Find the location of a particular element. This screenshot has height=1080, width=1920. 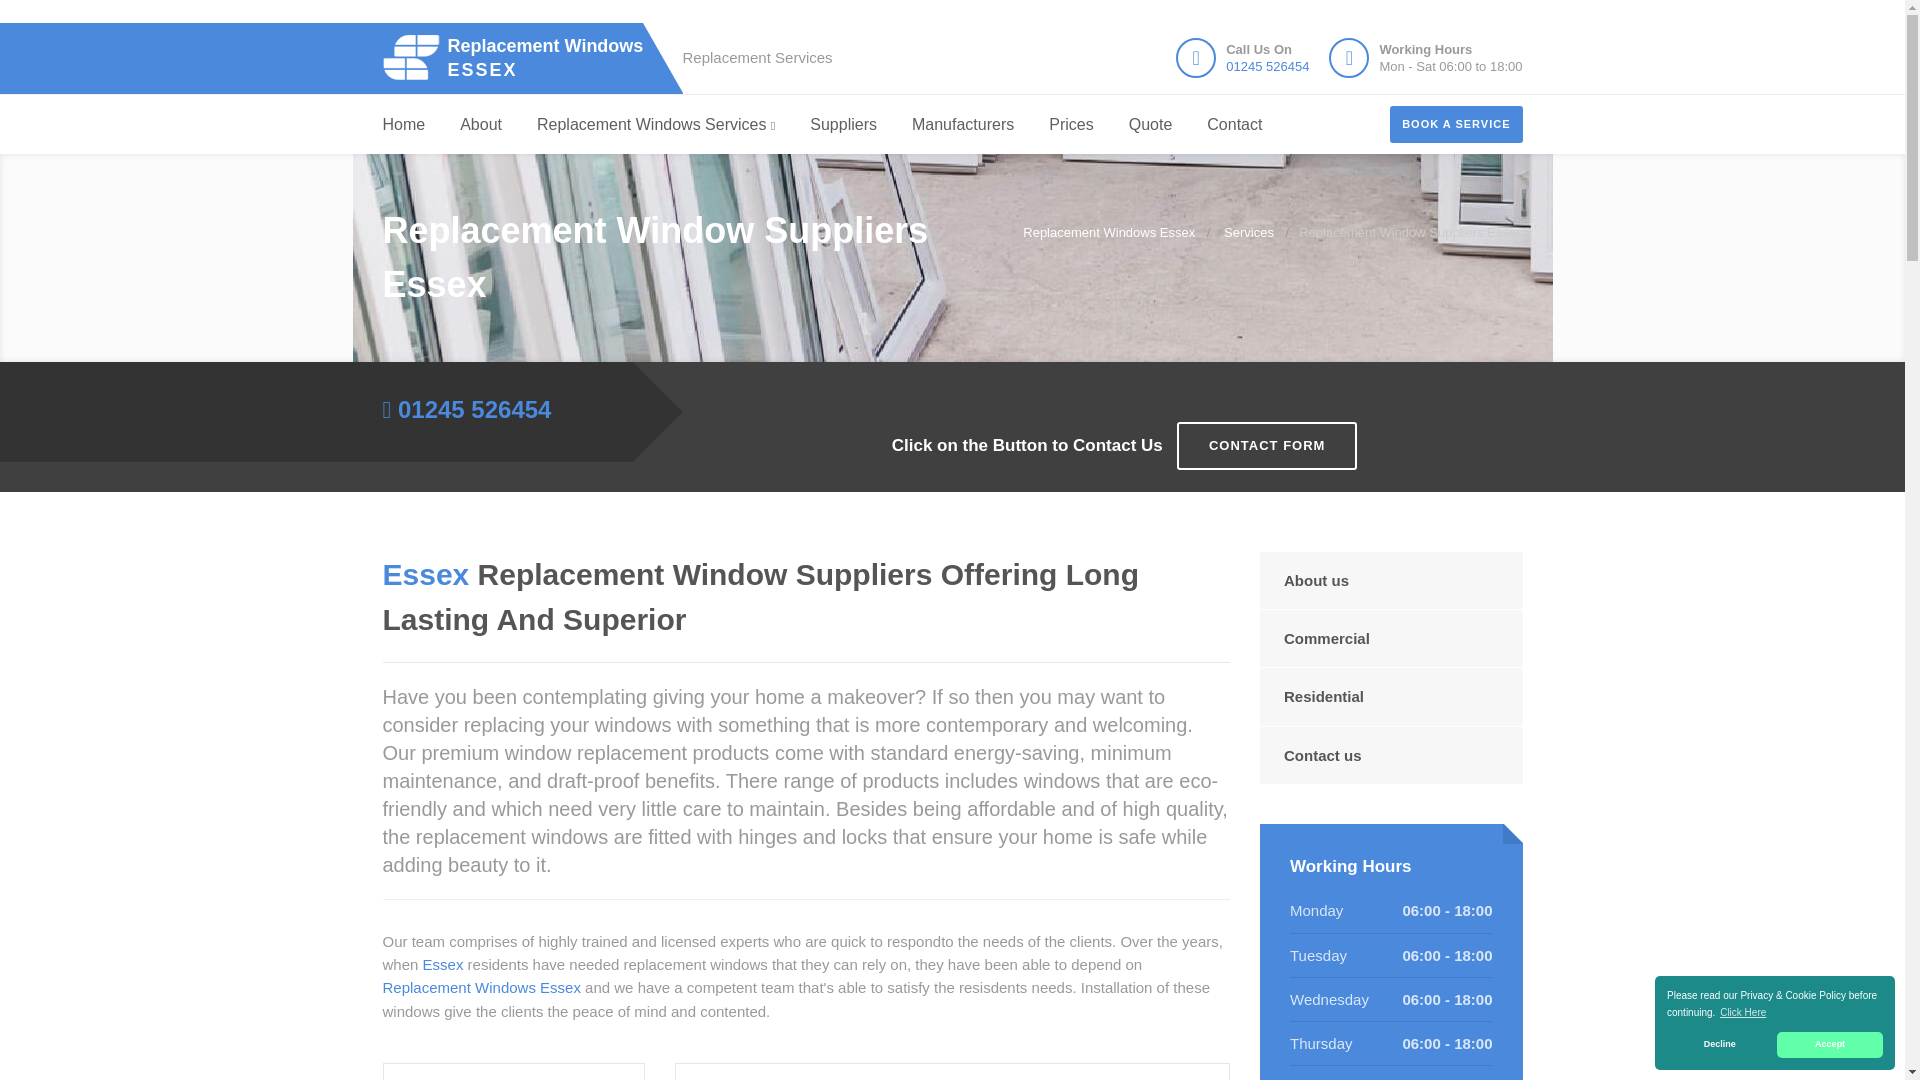

01245 526454 is located at coordinates (1830, 1045).